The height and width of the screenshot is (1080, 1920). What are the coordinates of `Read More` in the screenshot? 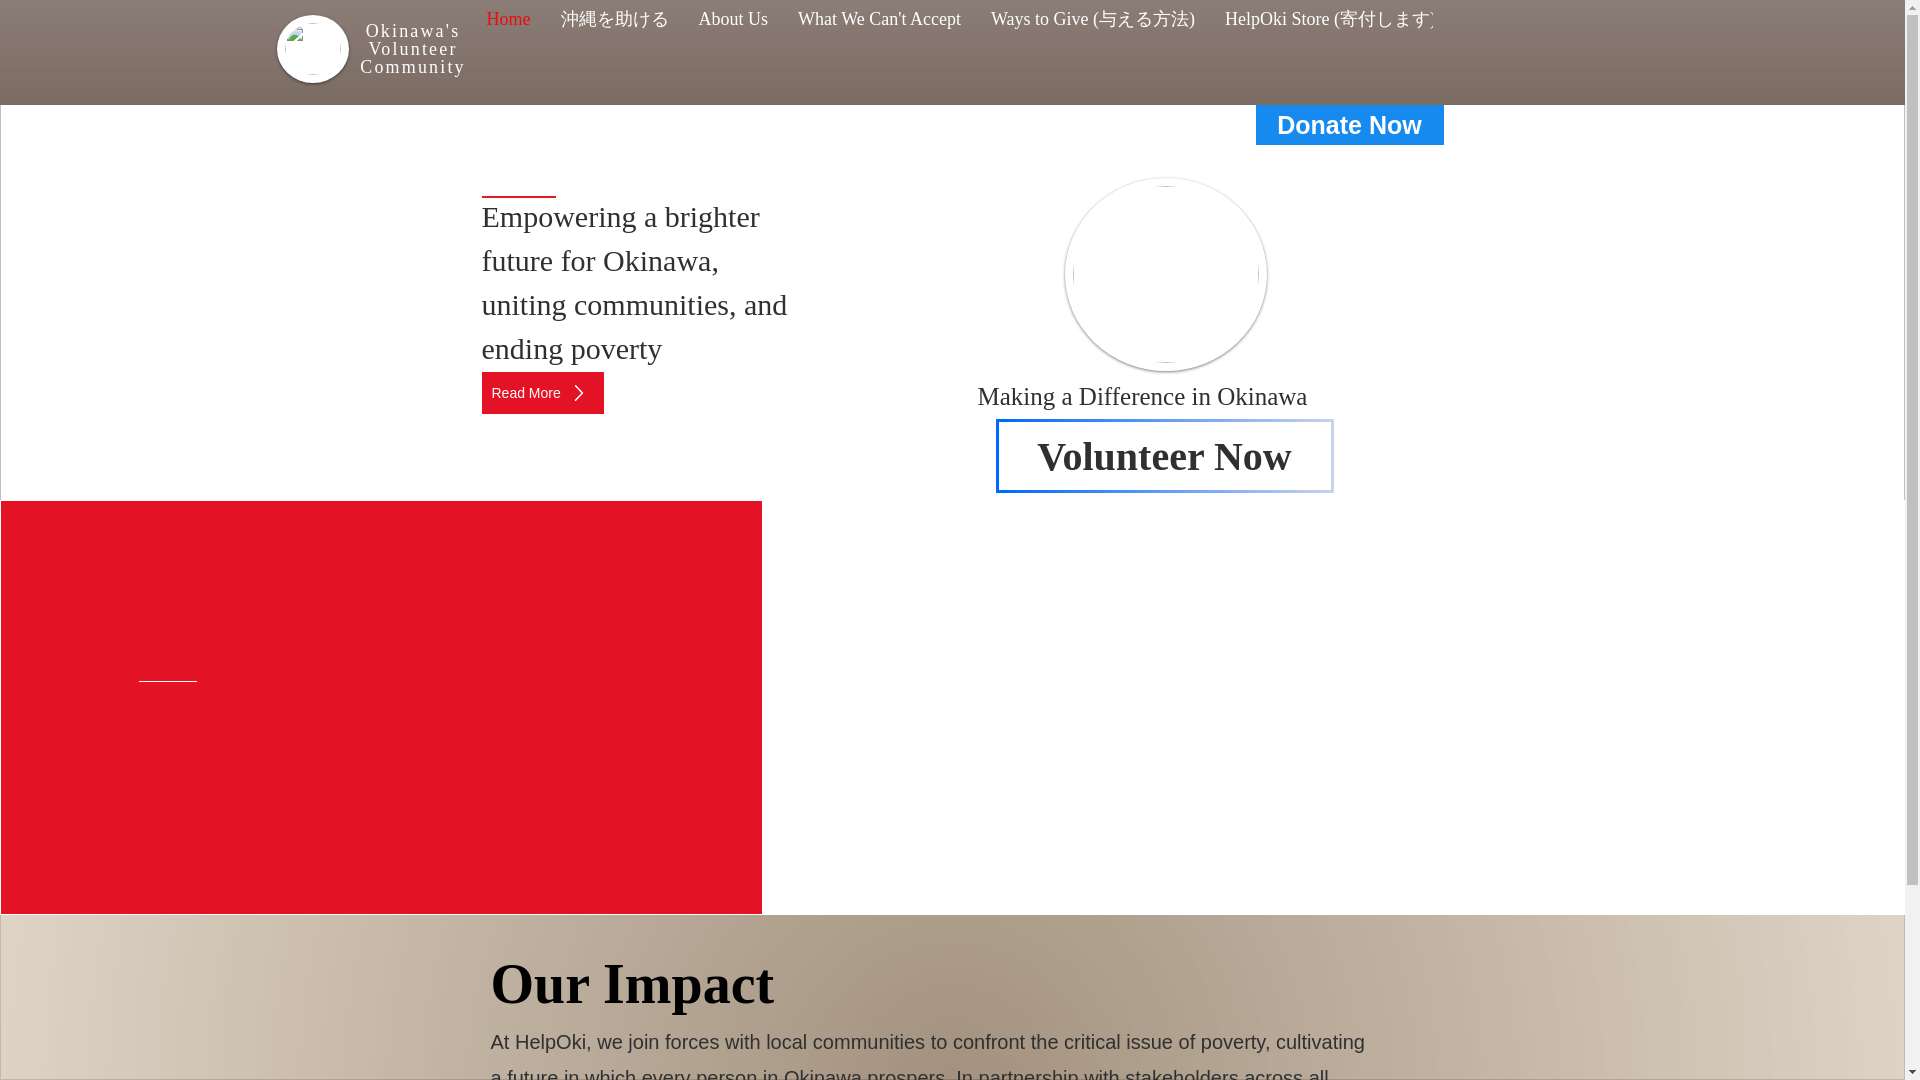 It's located at (542, 392).